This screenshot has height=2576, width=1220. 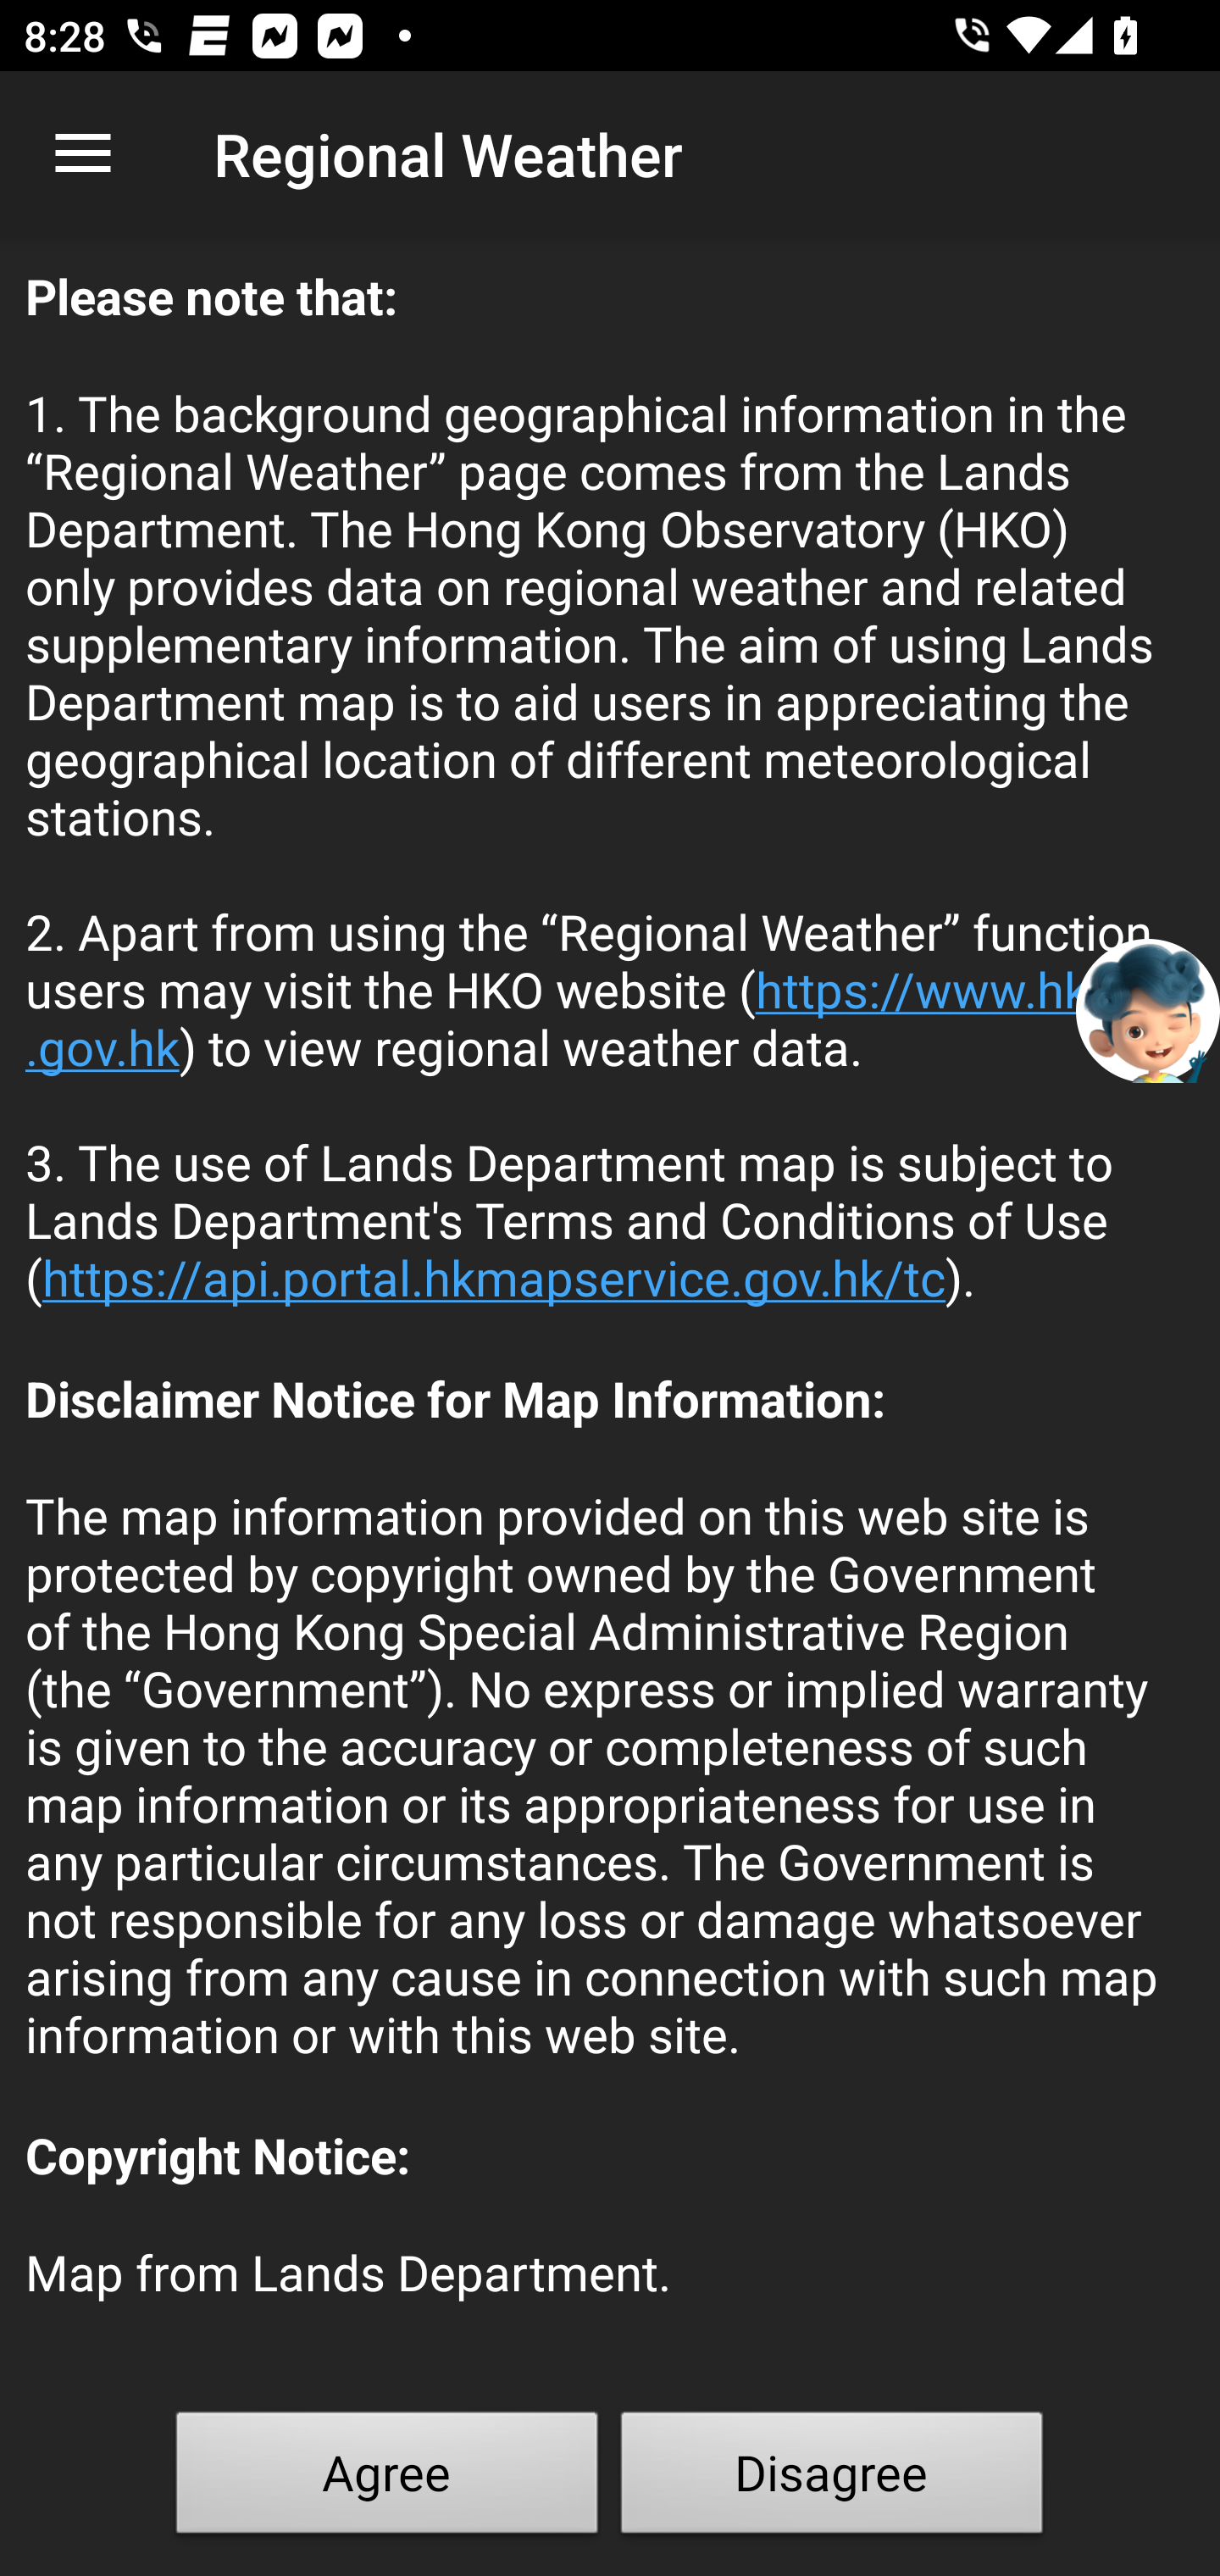 I want to click on Chatbot, so click(x=1148, y=1009).